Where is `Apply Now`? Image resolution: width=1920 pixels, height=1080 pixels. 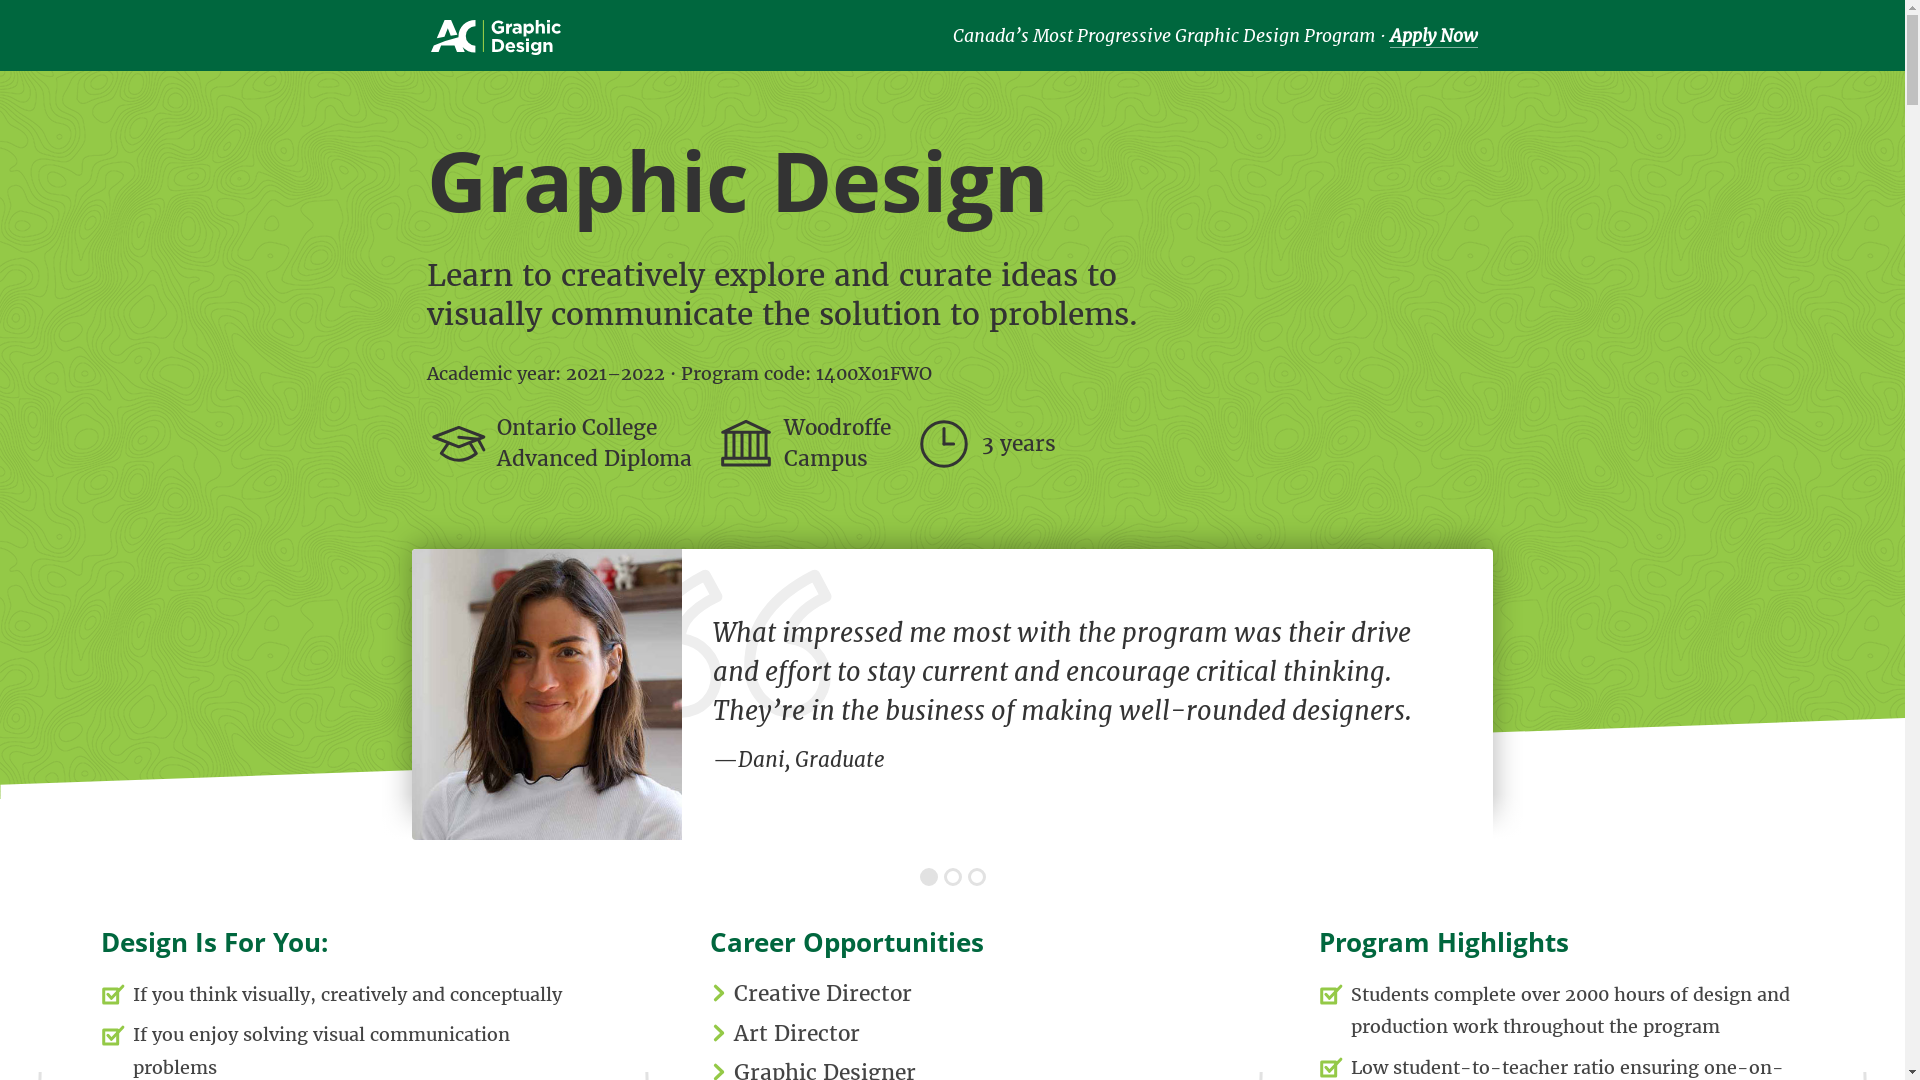
Apply Now is located at coordinates (1434, 36).